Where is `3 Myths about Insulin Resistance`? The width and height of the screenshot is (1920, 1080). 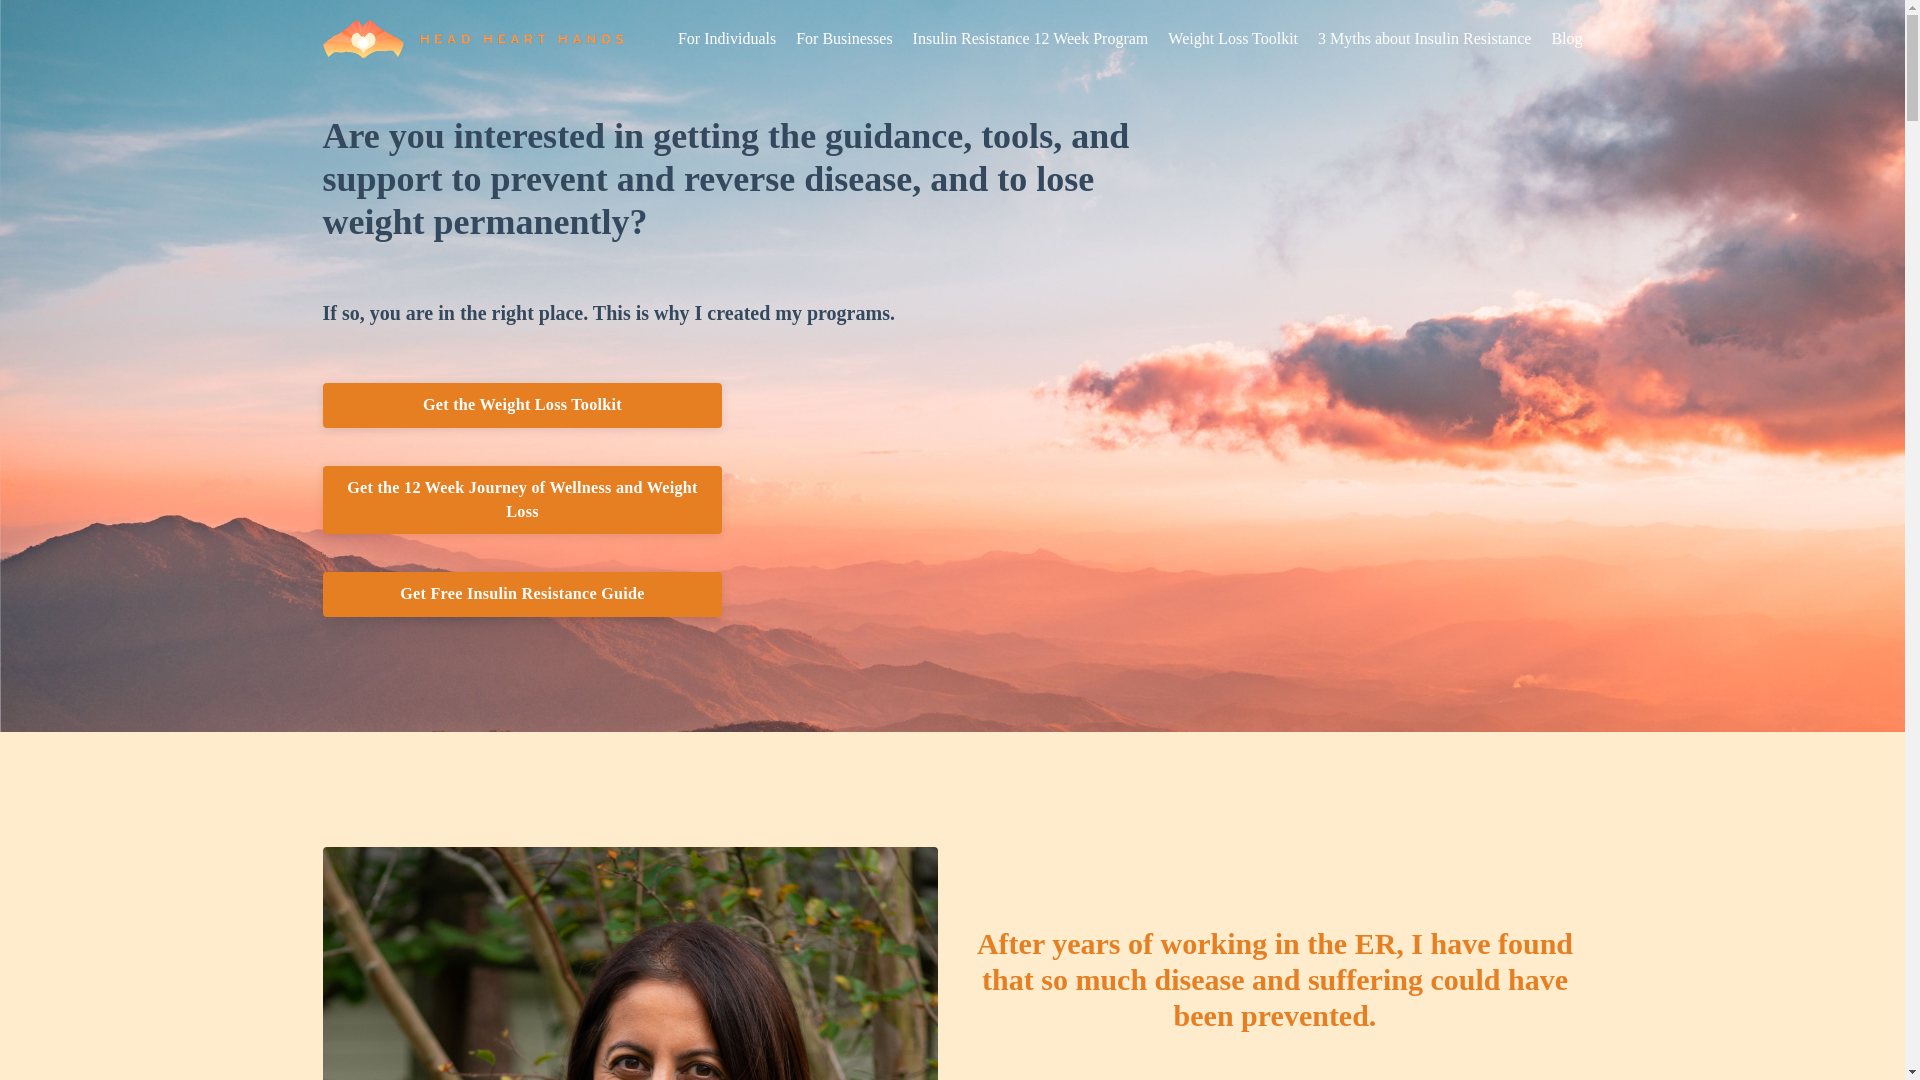 3 Myths about Insulin Resistance is located at coordinates (1424, 38).